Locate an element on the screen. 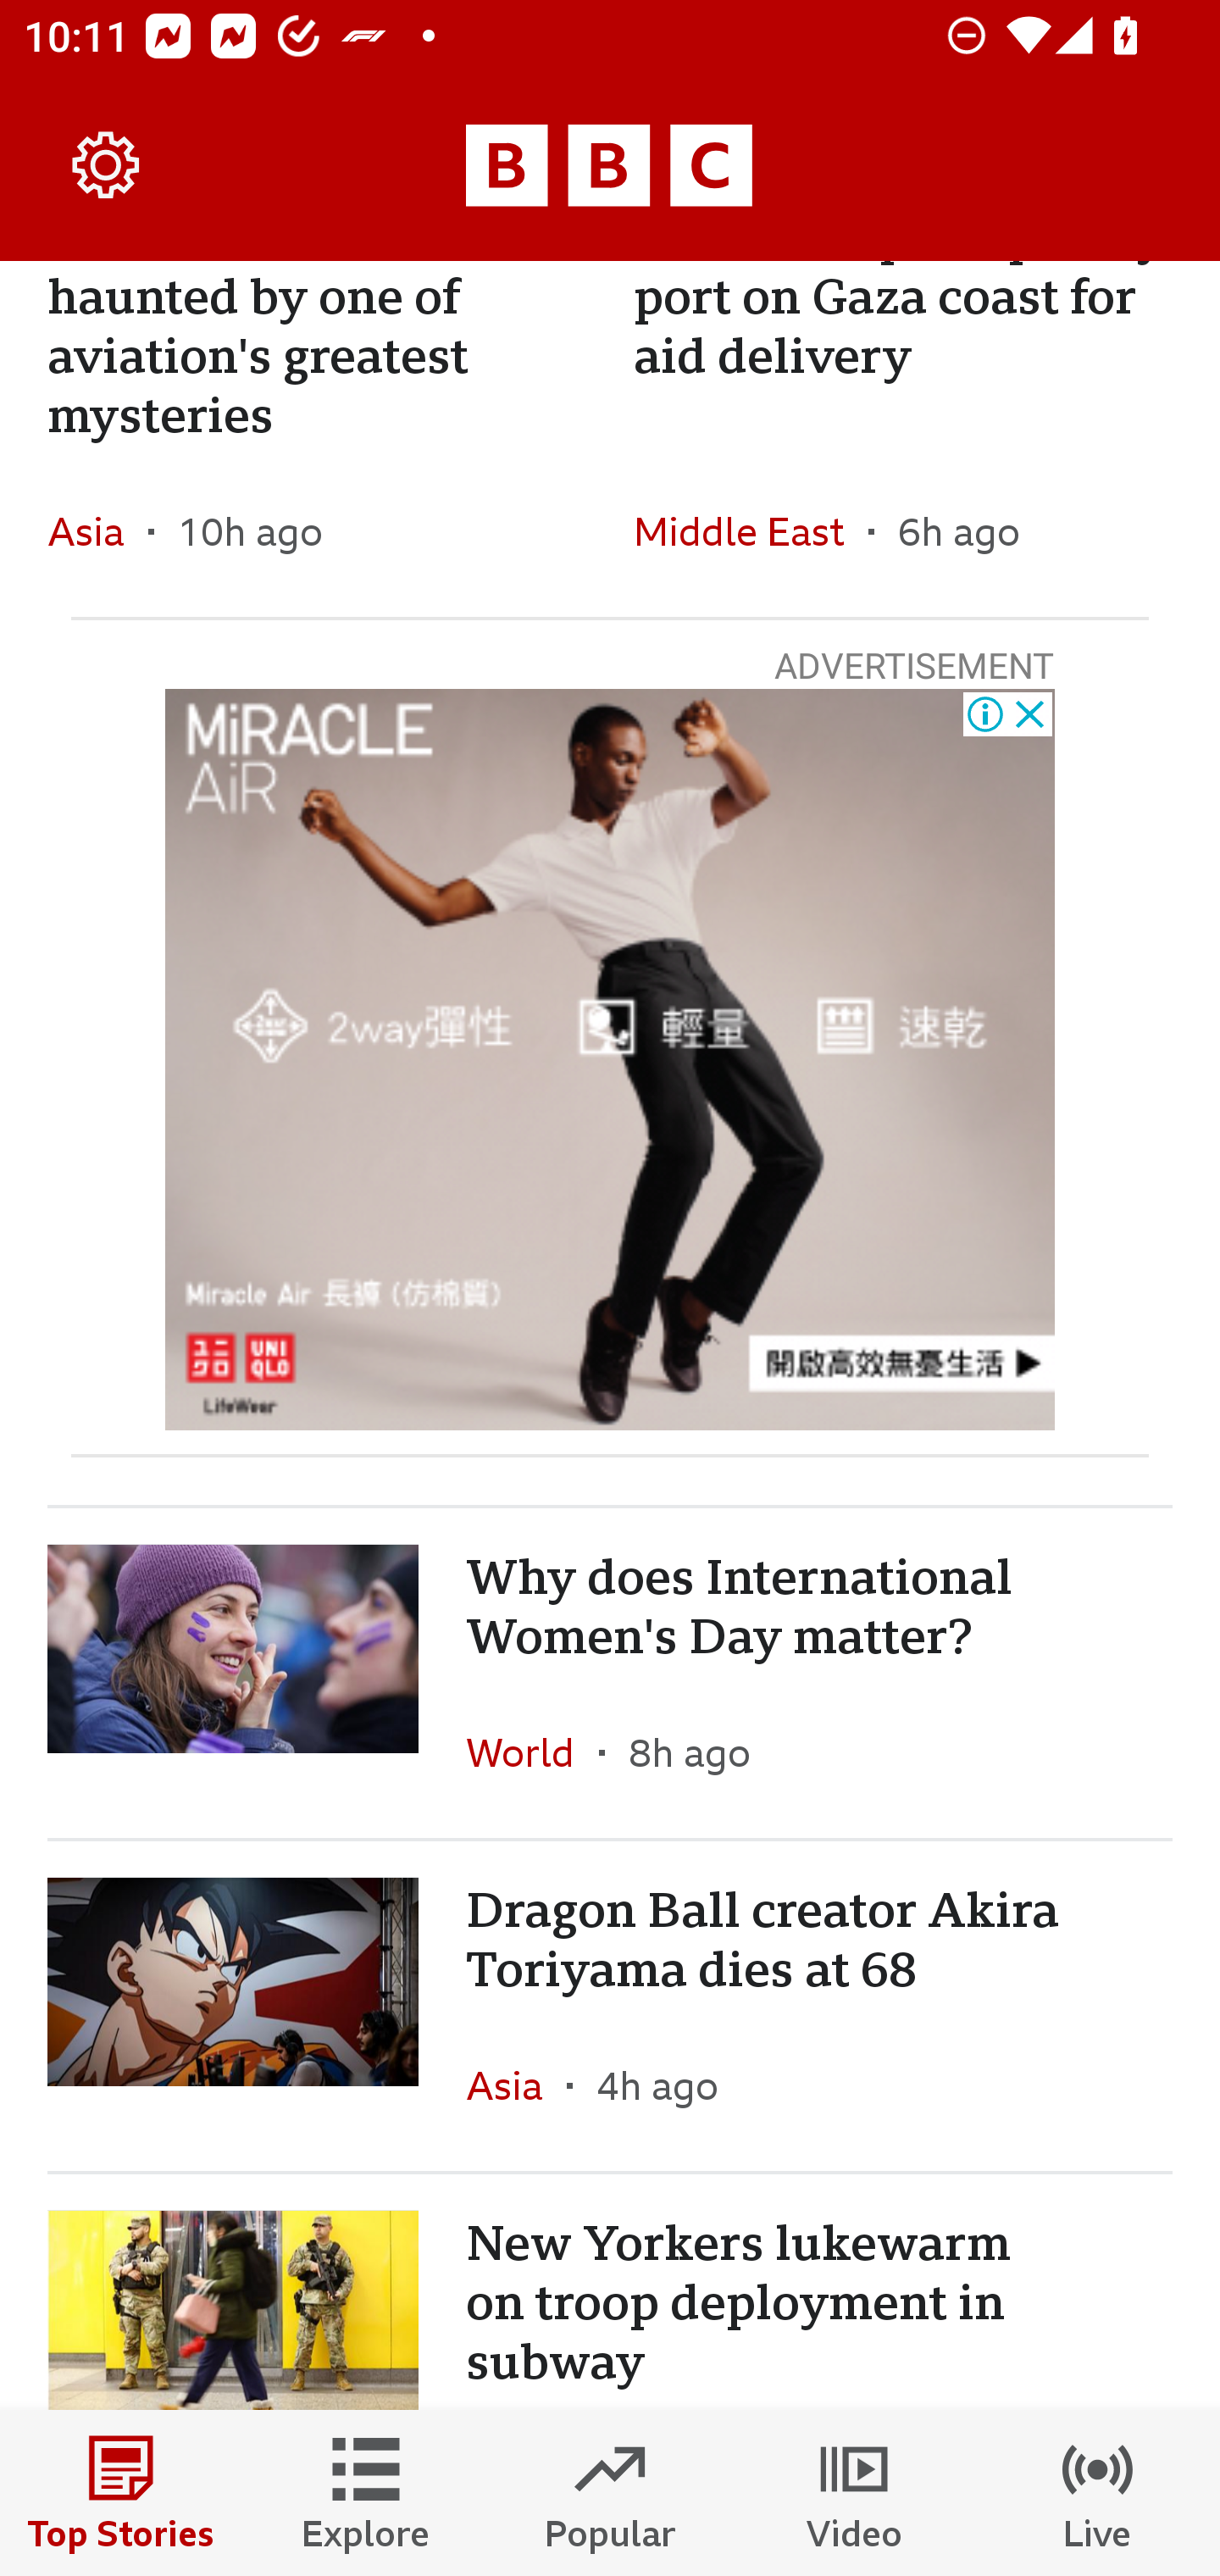  Popular is located at coordinates (610, 2493).